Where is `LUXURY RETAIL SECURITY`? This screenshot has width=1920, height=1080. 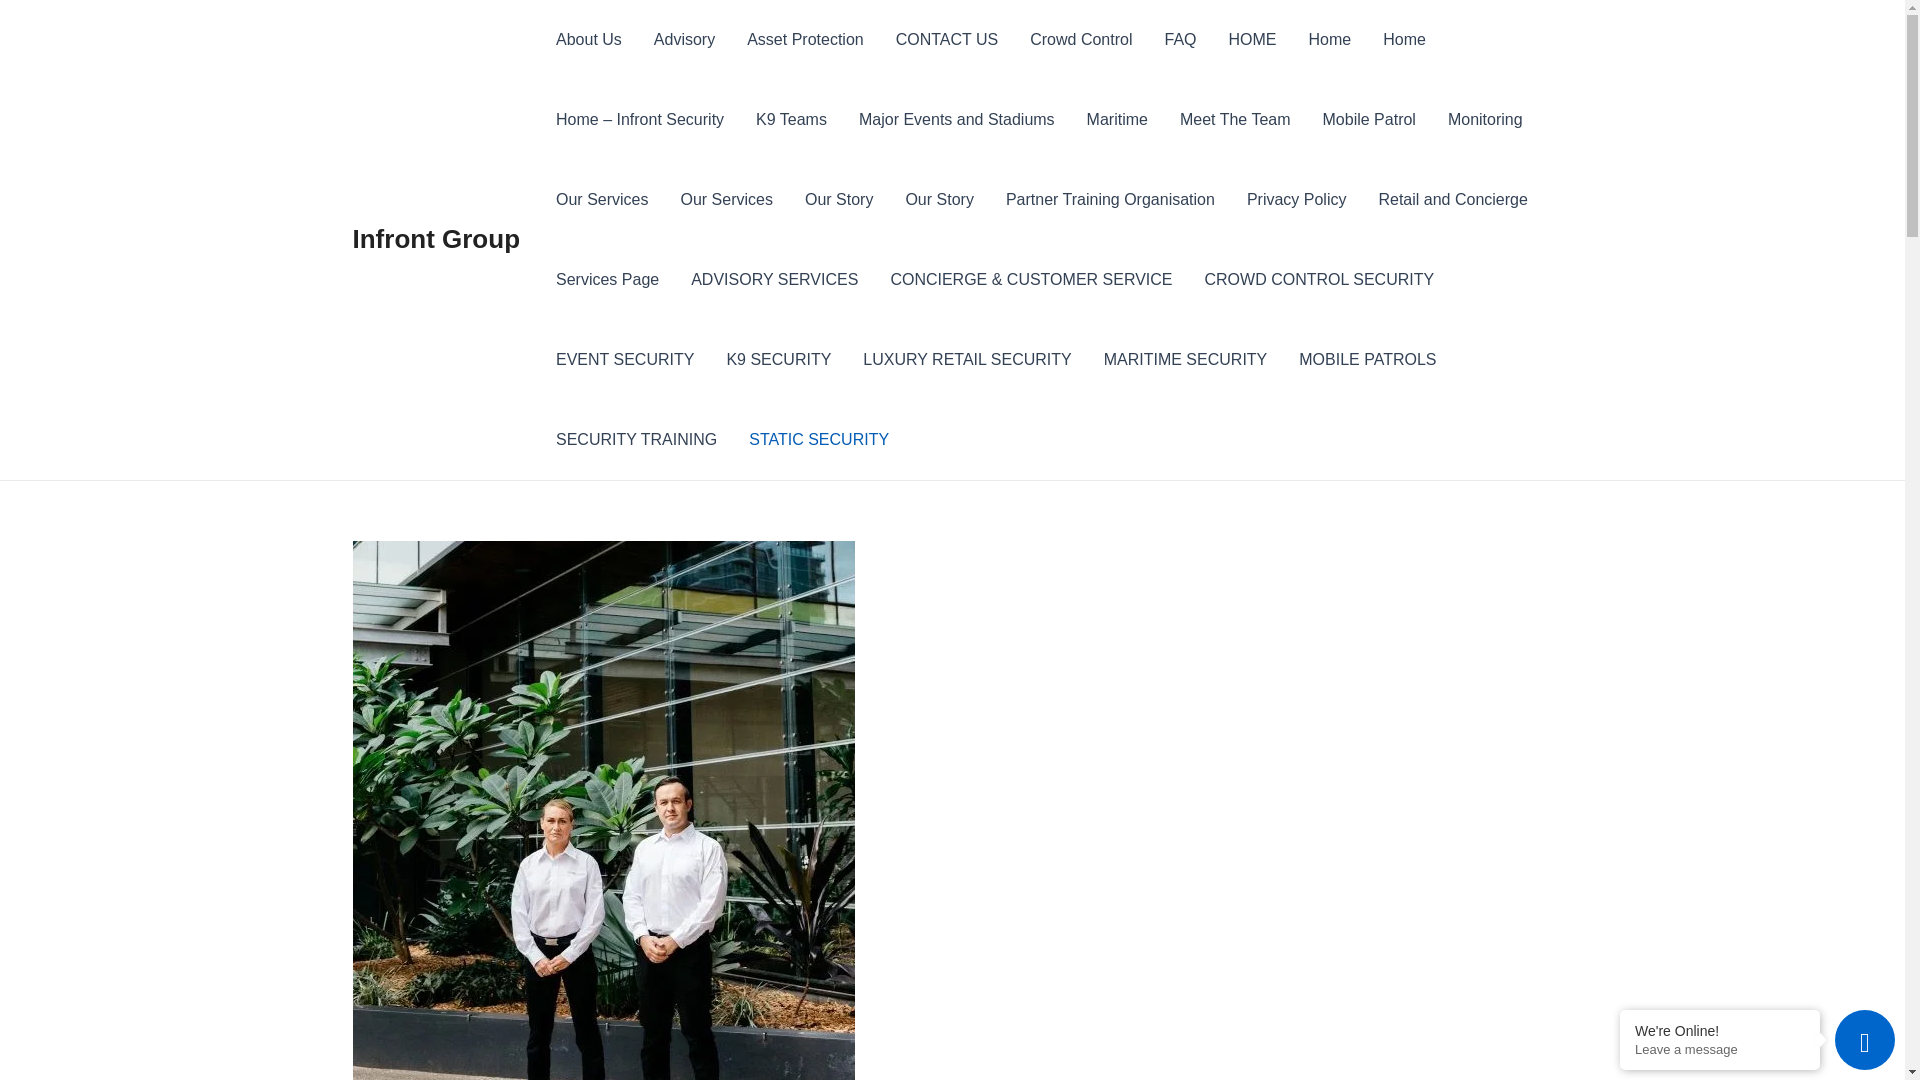
LUXURY RETAIL SECURITY is located at coordinates (967, 360).